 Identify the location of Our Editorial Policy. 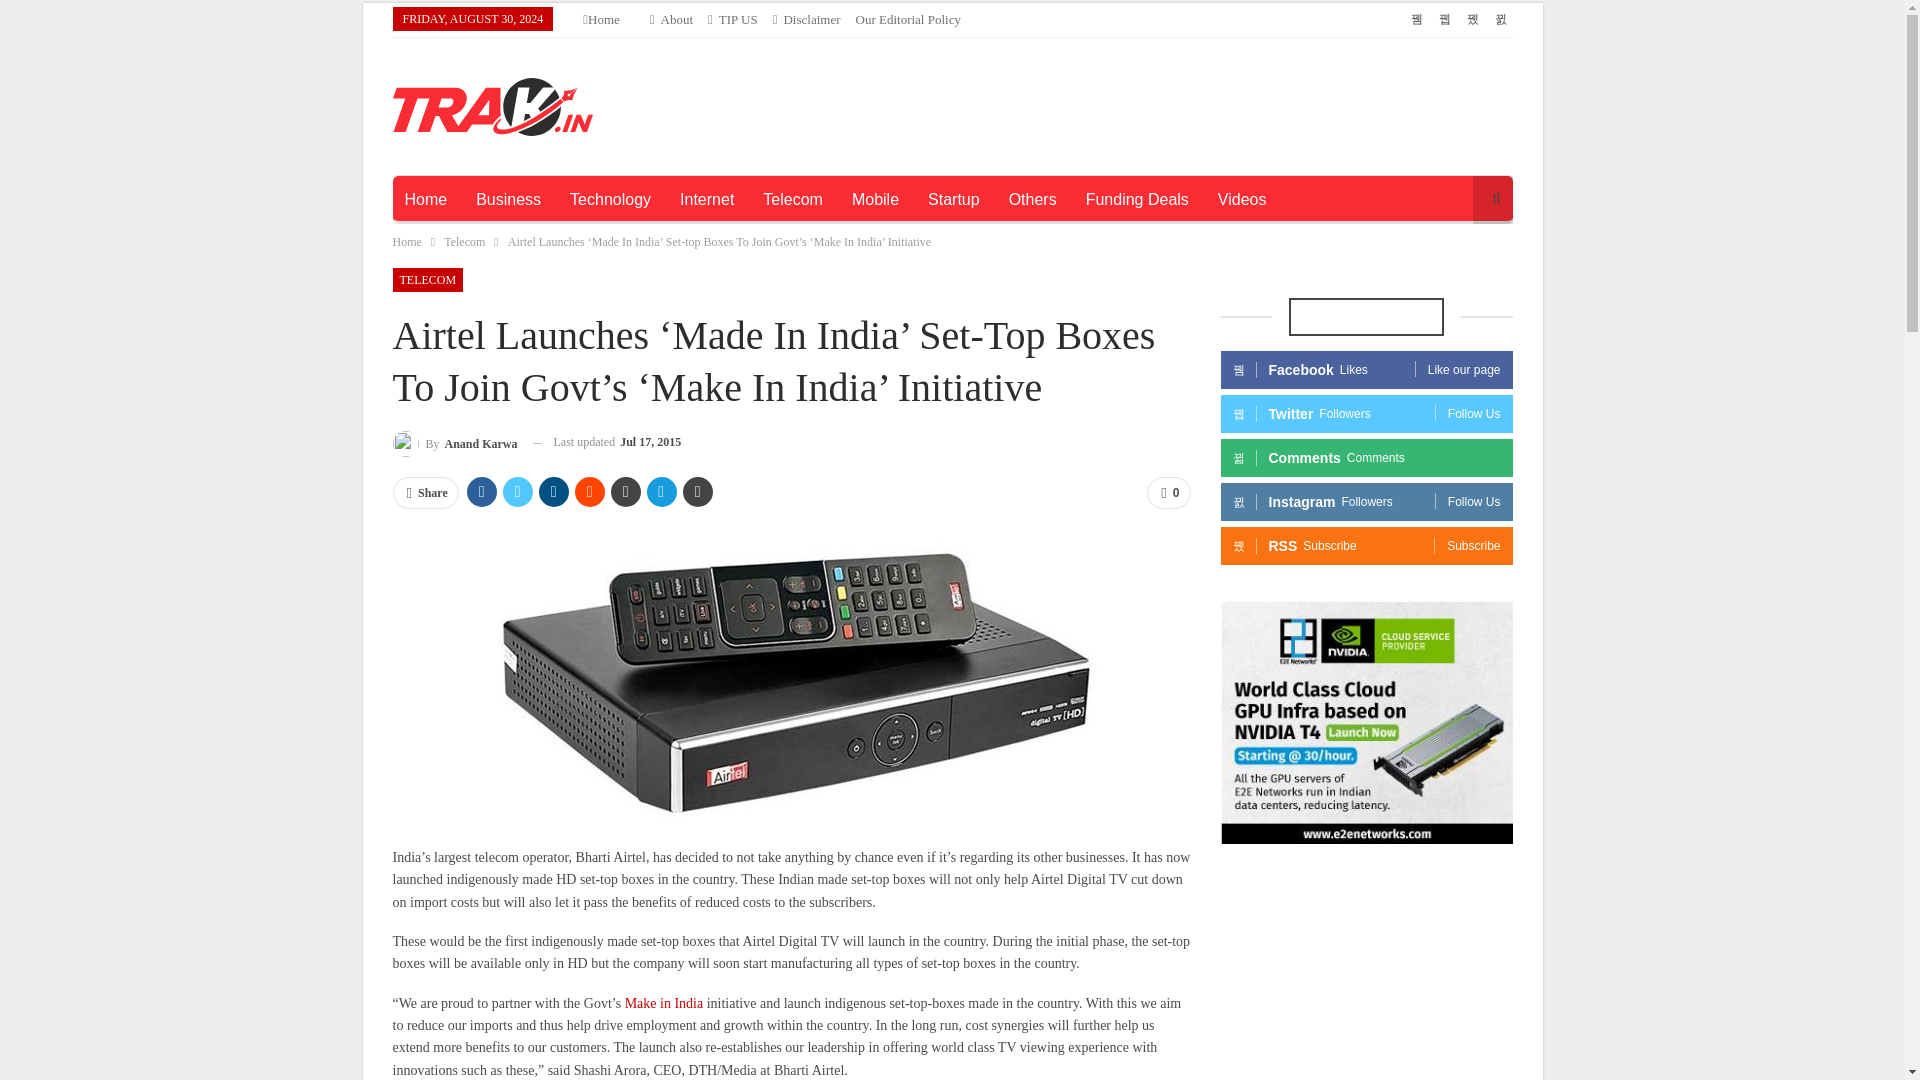
(908, 19).